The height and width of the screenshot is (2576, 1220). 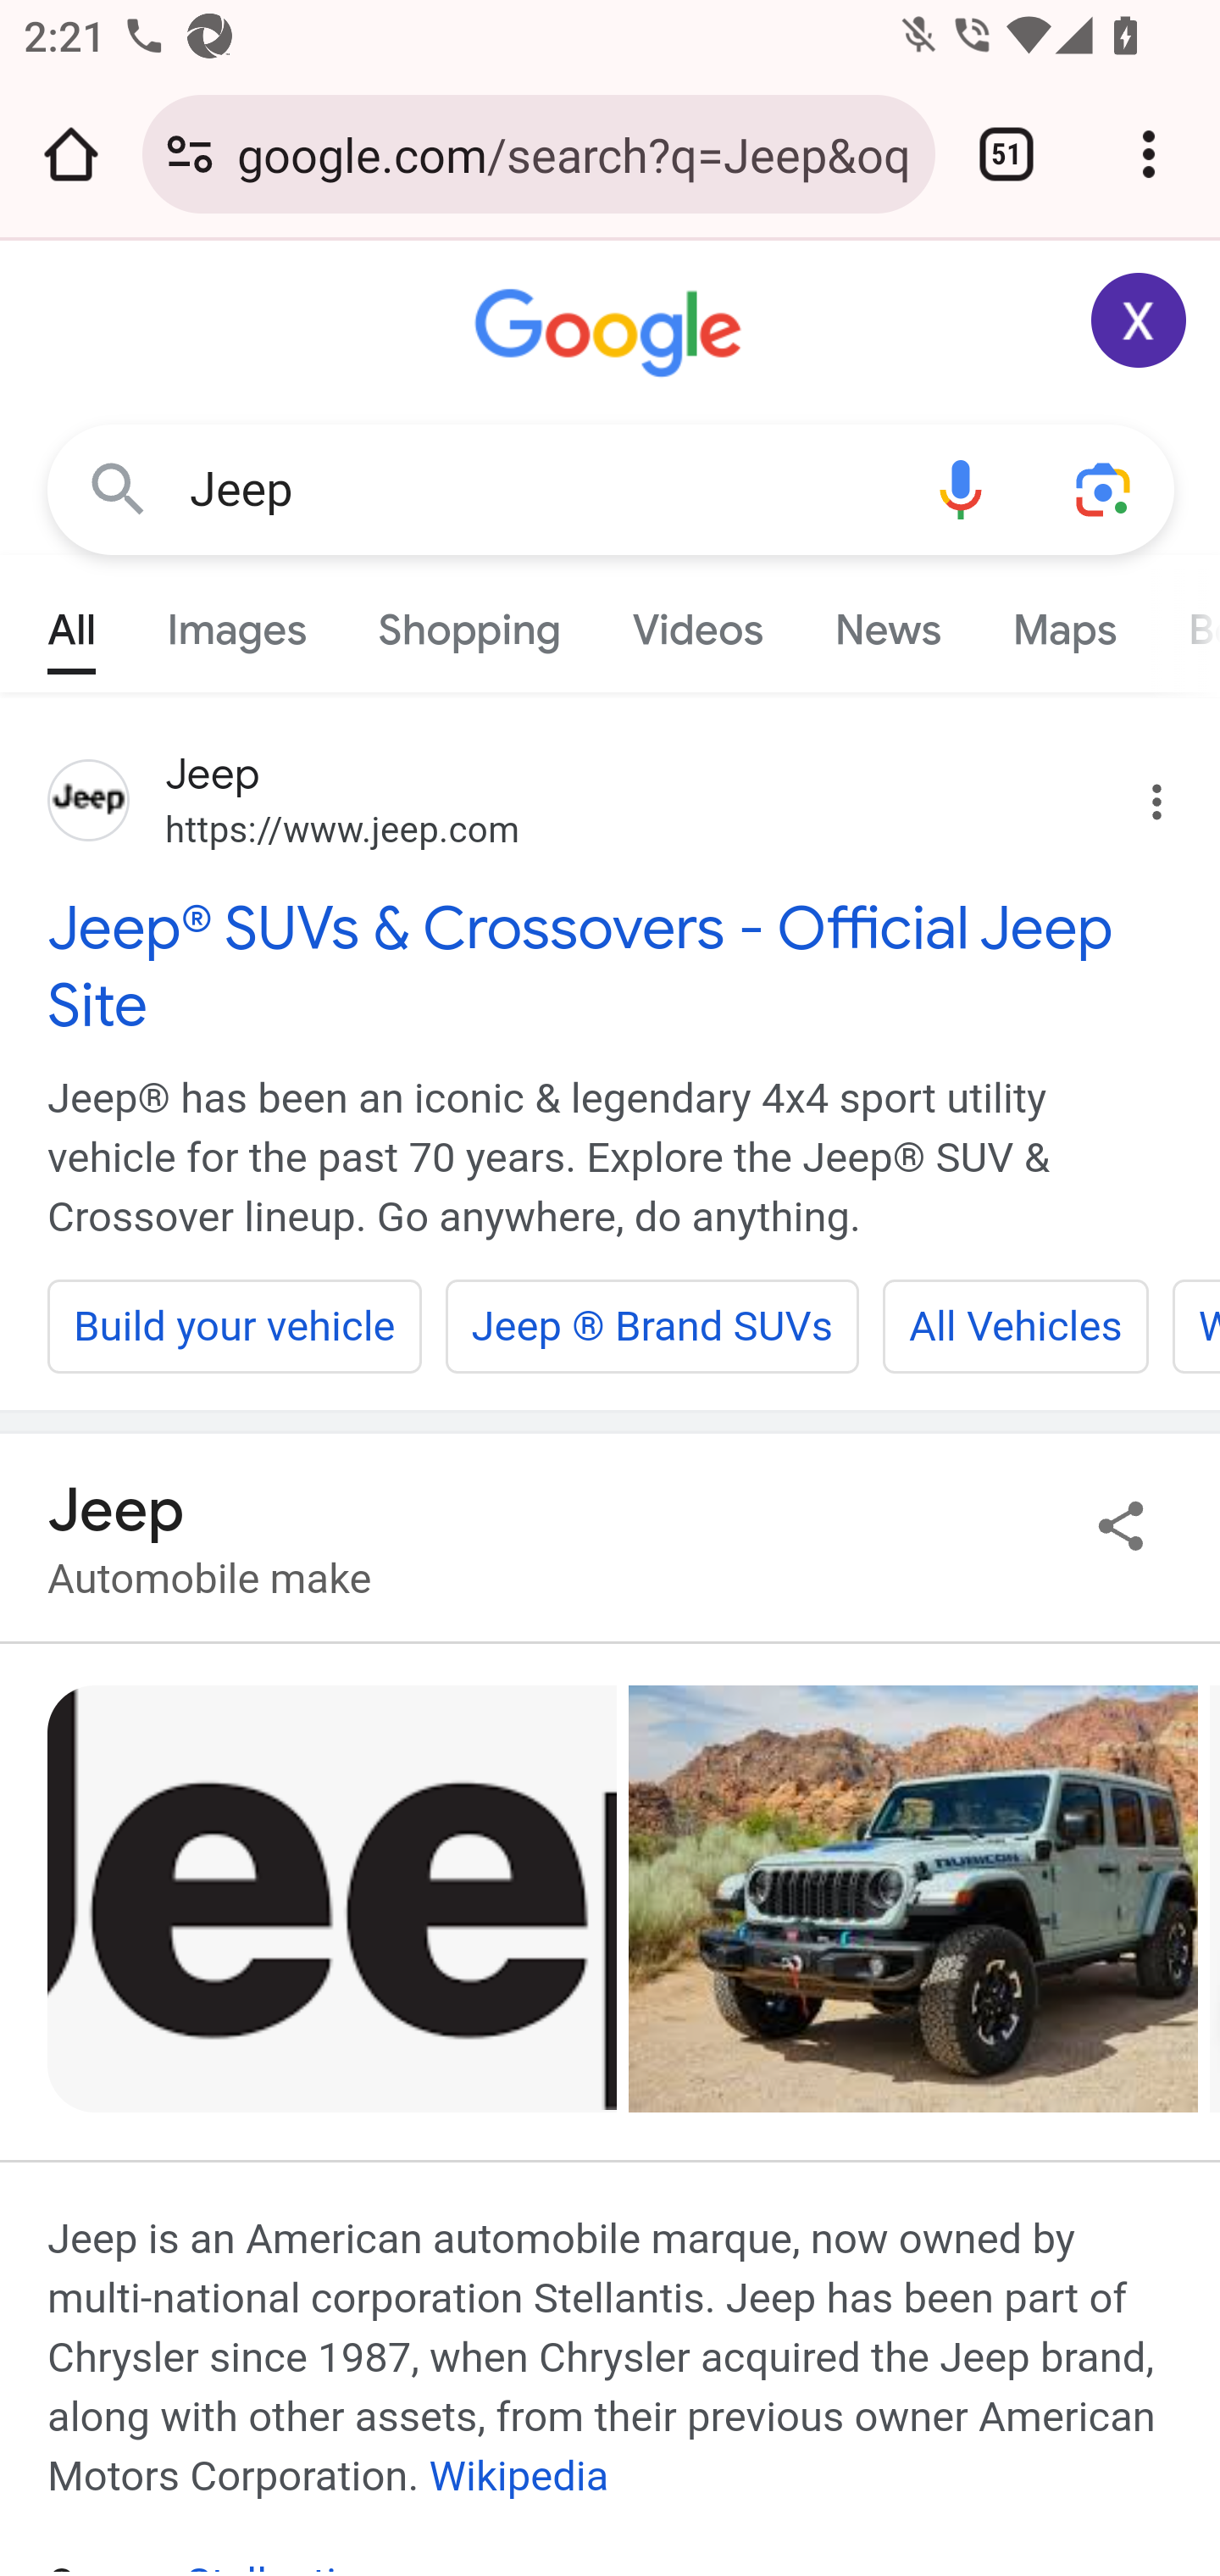 What do you see at coordinates (1122, 1524) in the screenshot?
I see `Share` at bounding box center [1122, 1524].